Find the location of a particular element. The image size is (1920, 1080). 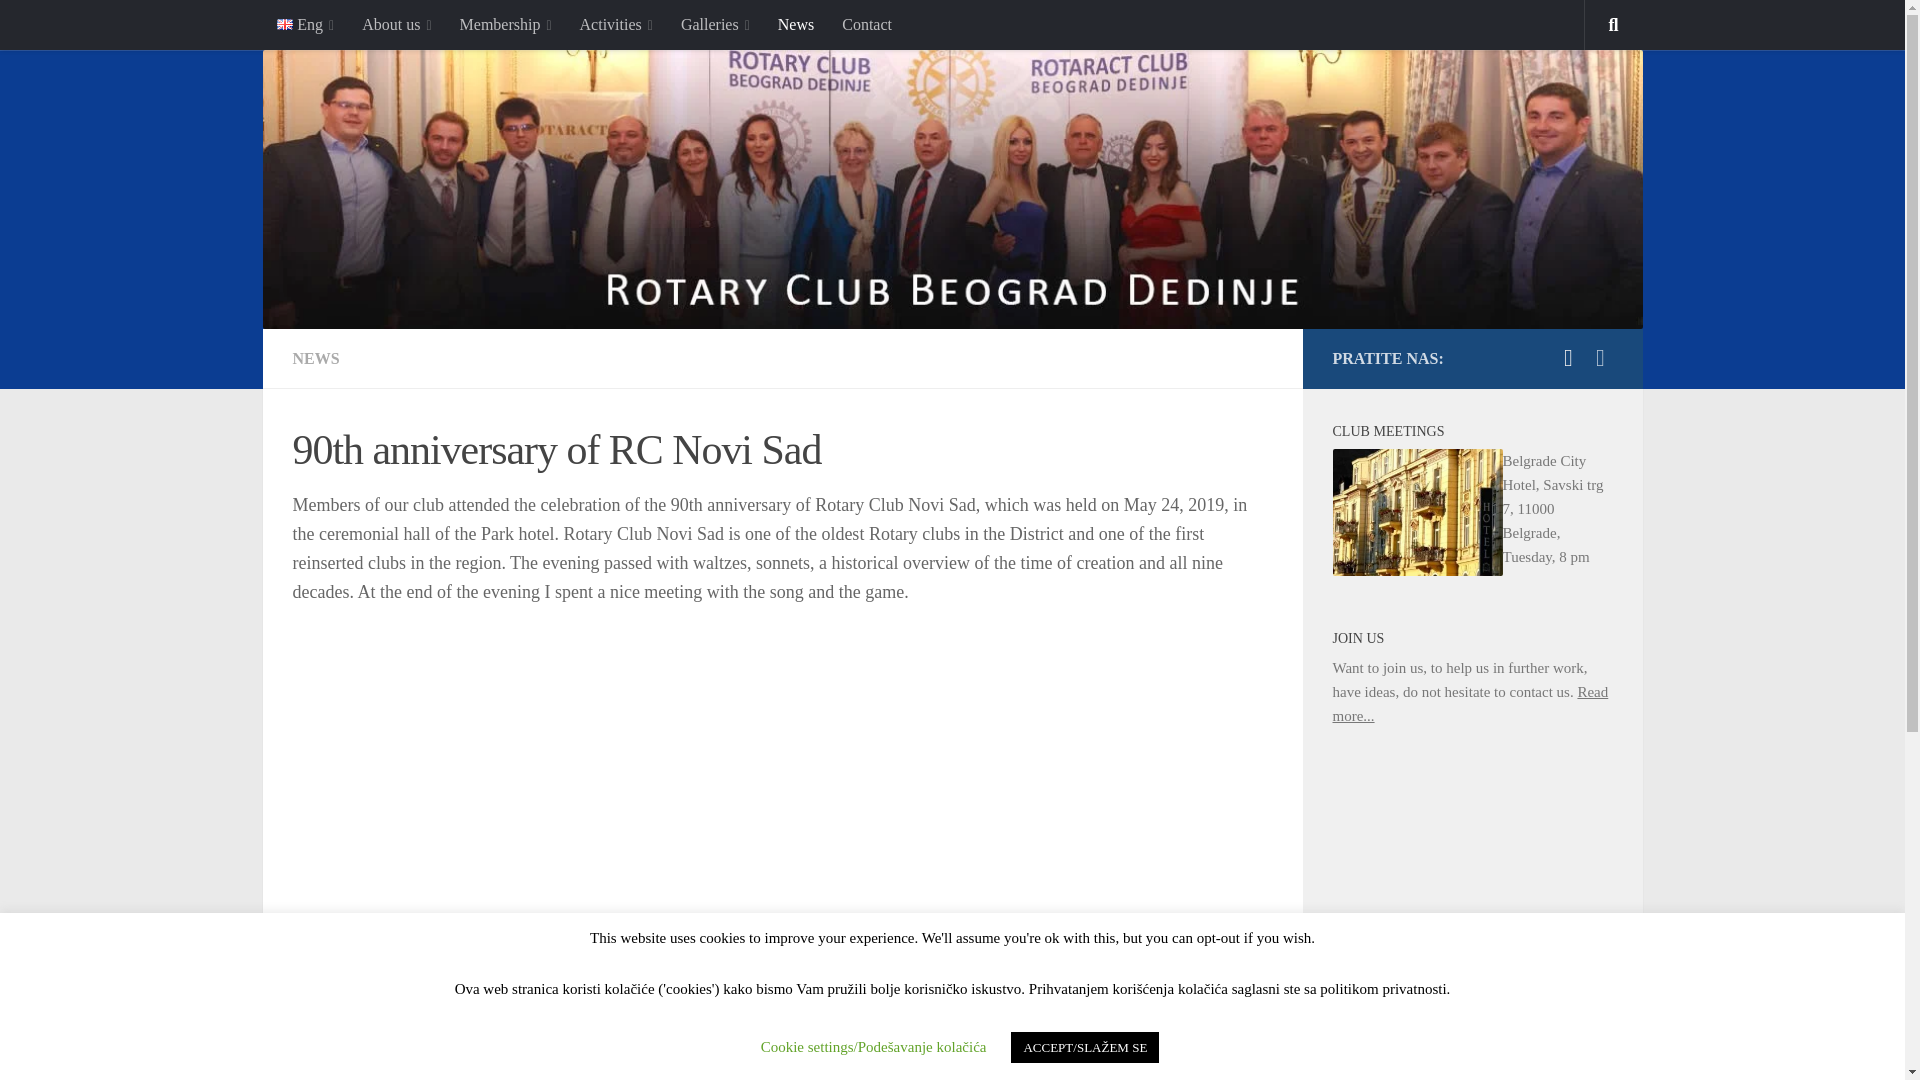

Follow us on Facebook is located at coordinates (1600, 358).